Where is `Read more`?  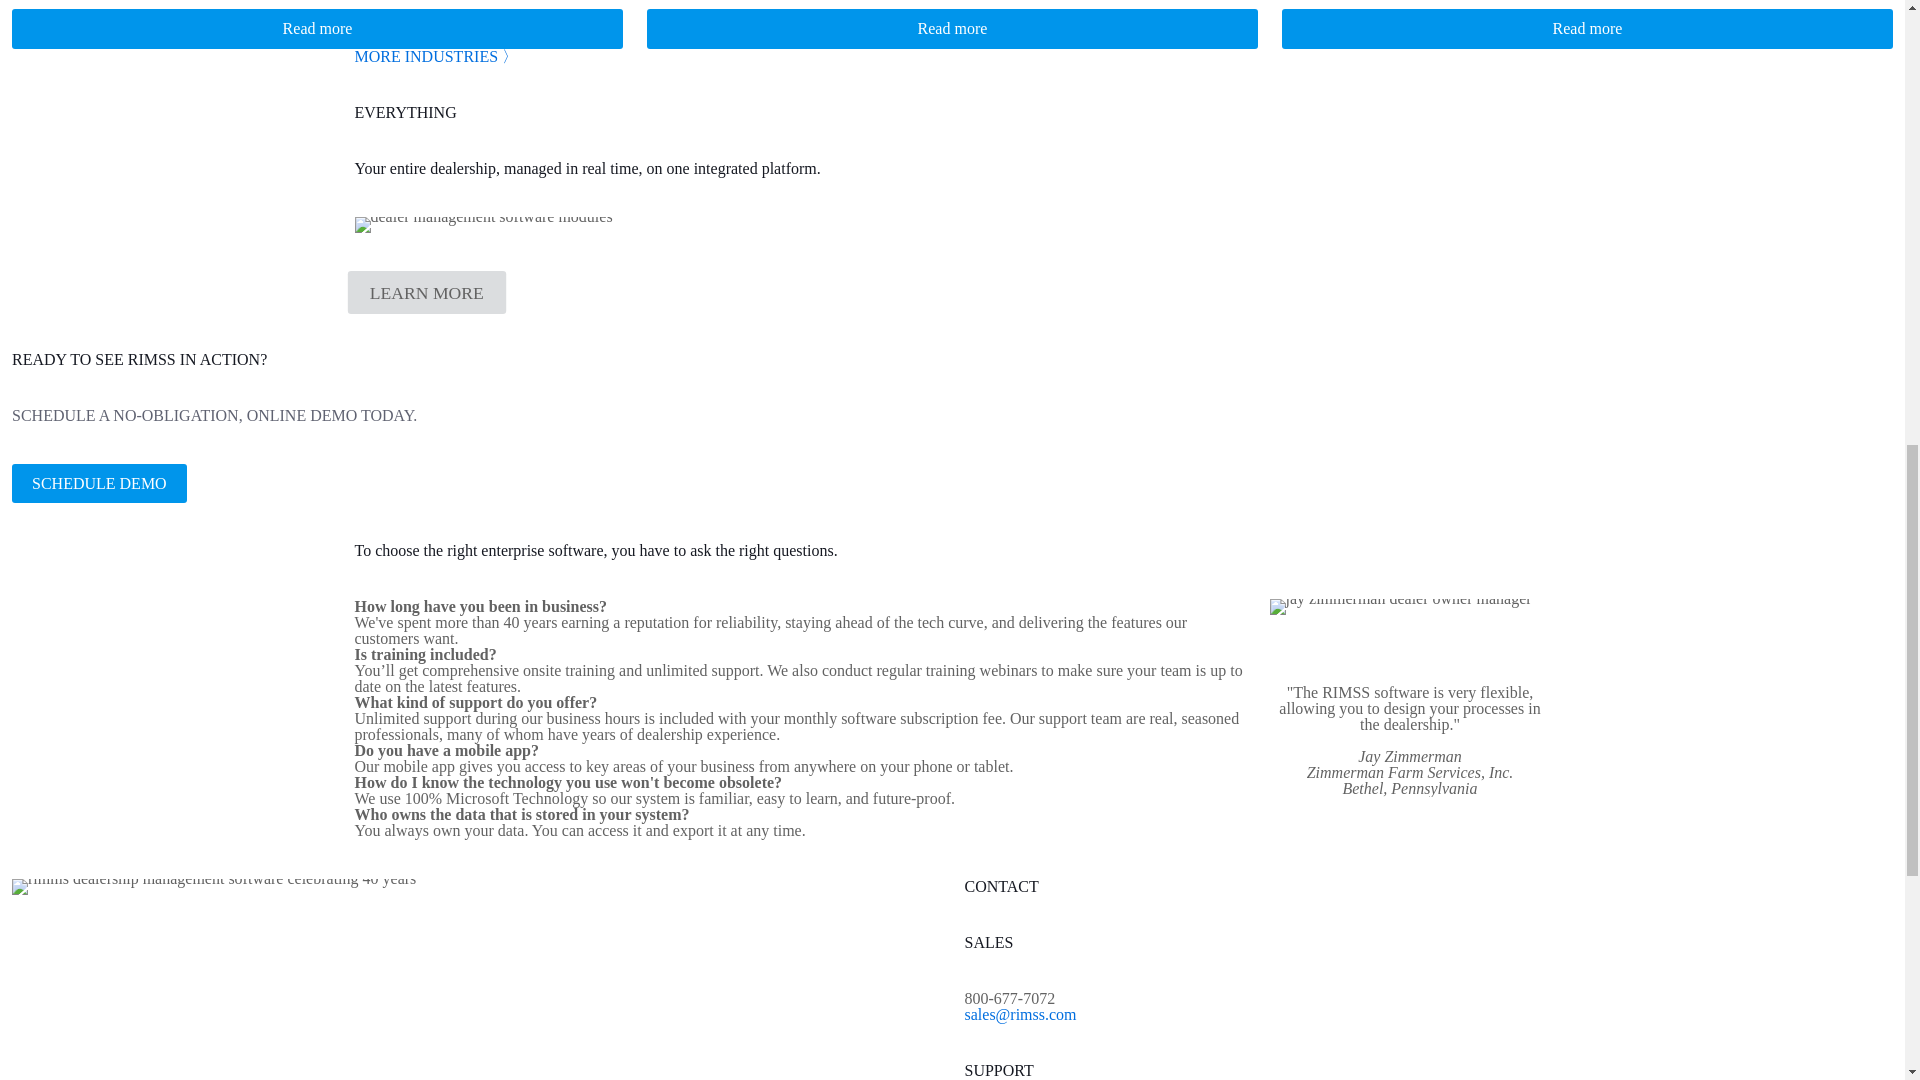 Read more is located at coordinates (952, 28).